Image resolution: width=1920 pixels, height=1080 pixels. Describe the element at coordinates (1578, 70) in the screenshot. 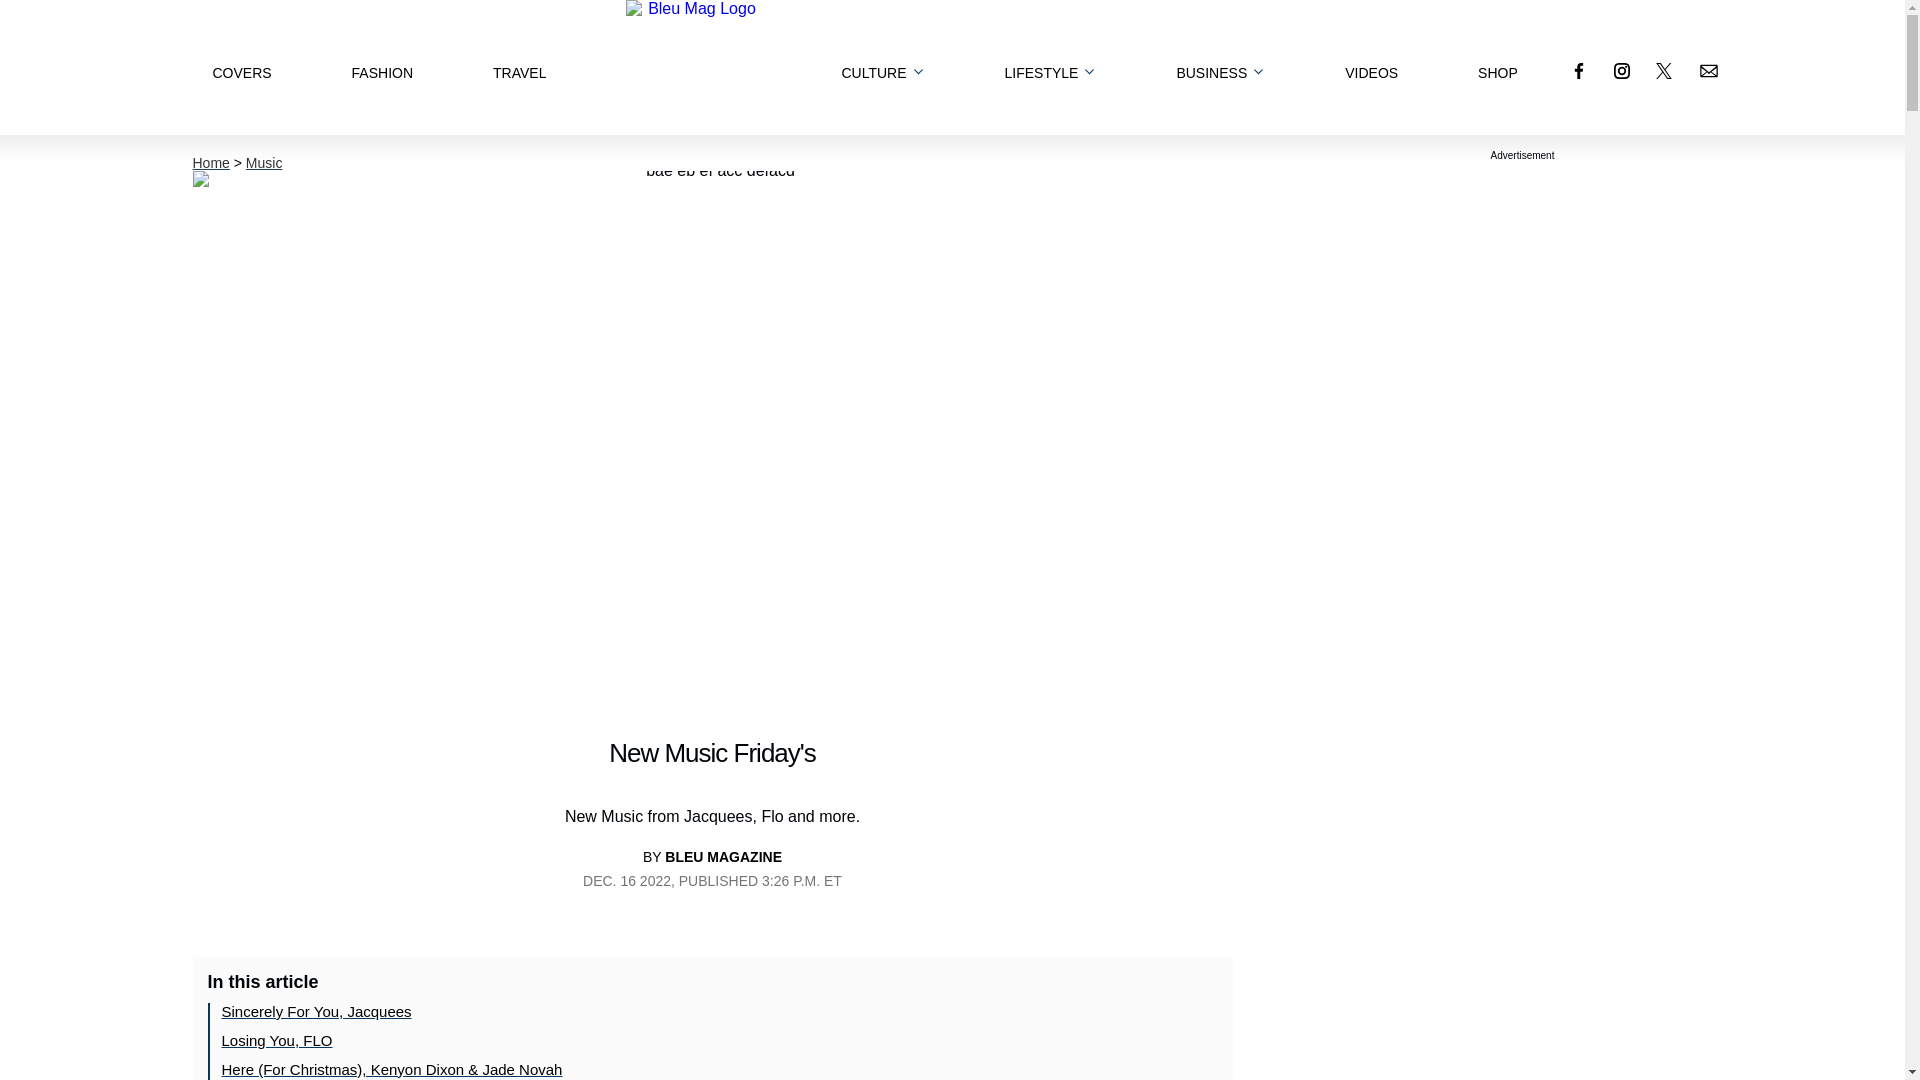

I see `LINK TO FACEBOOK` at that location.